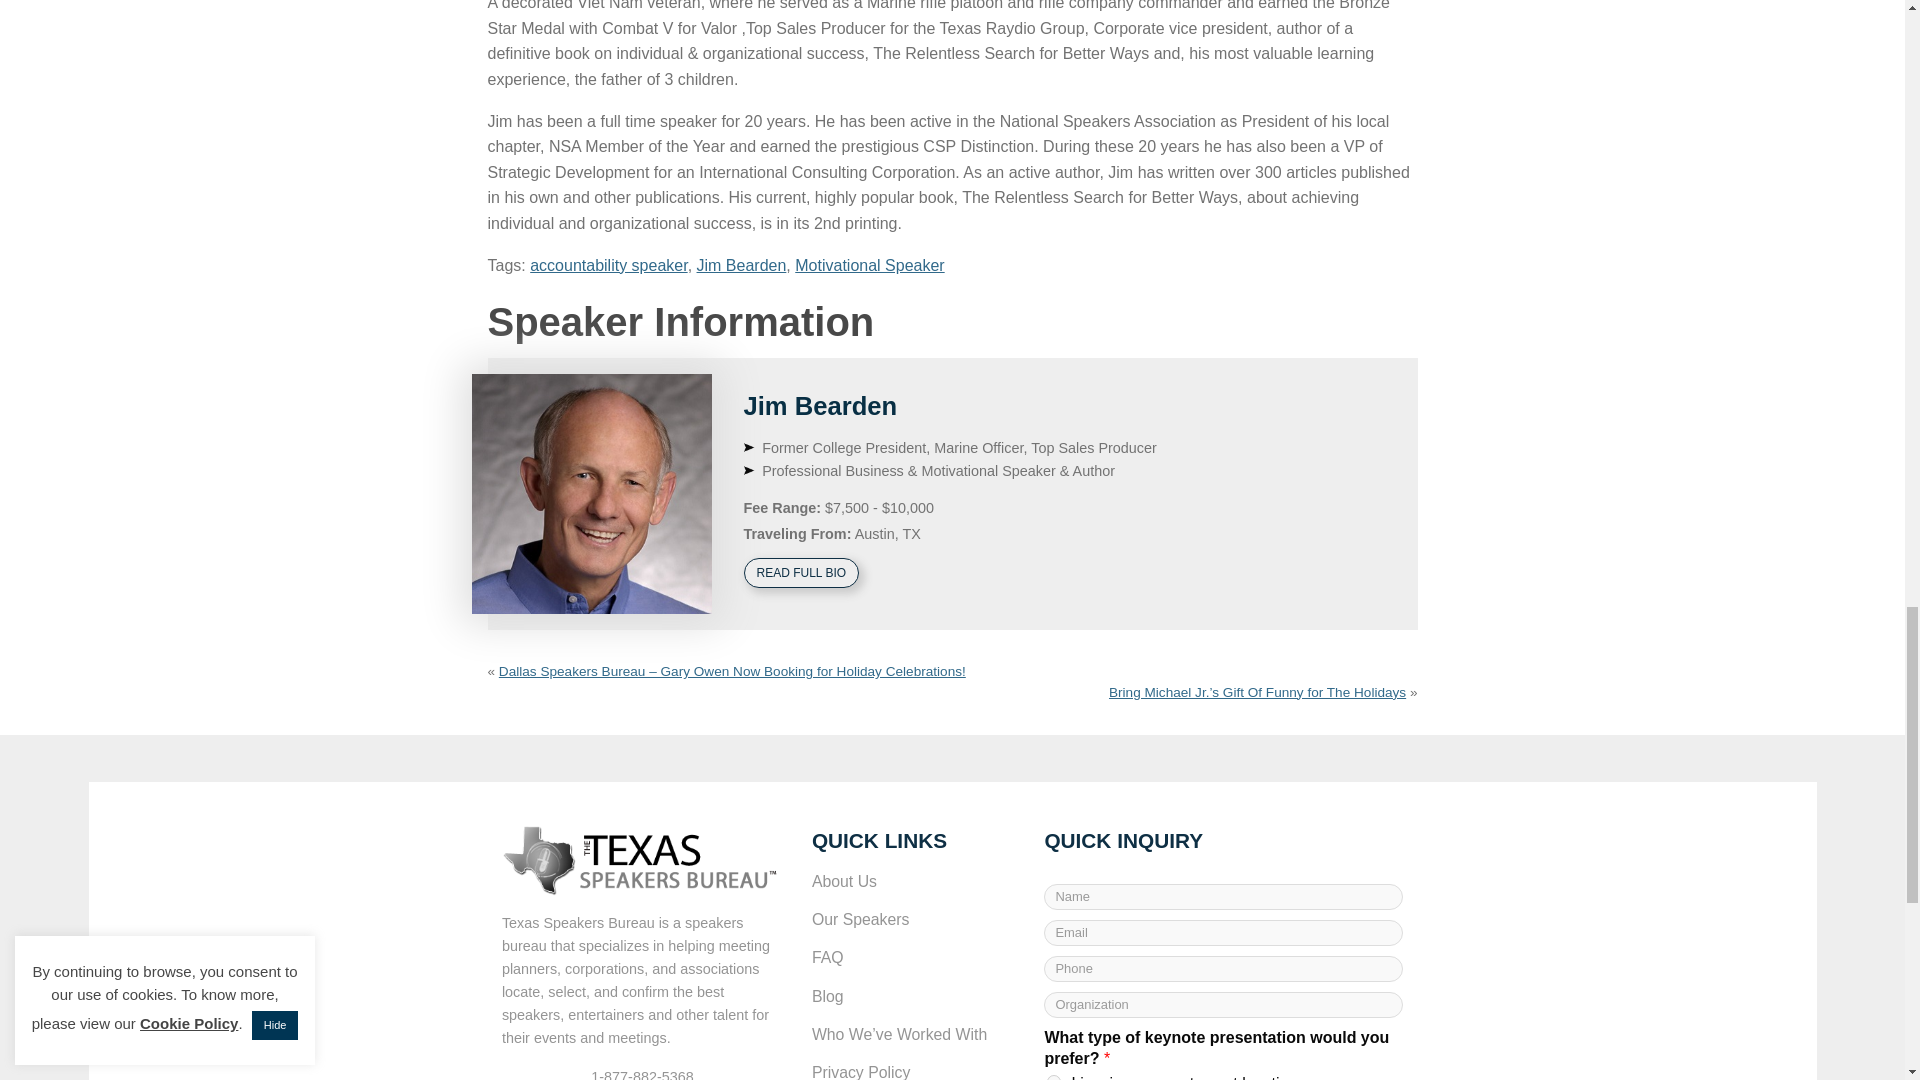 The width and height of the screenshot is (1920, 1080). I want to click on accountability speaker, so click(608, 266).